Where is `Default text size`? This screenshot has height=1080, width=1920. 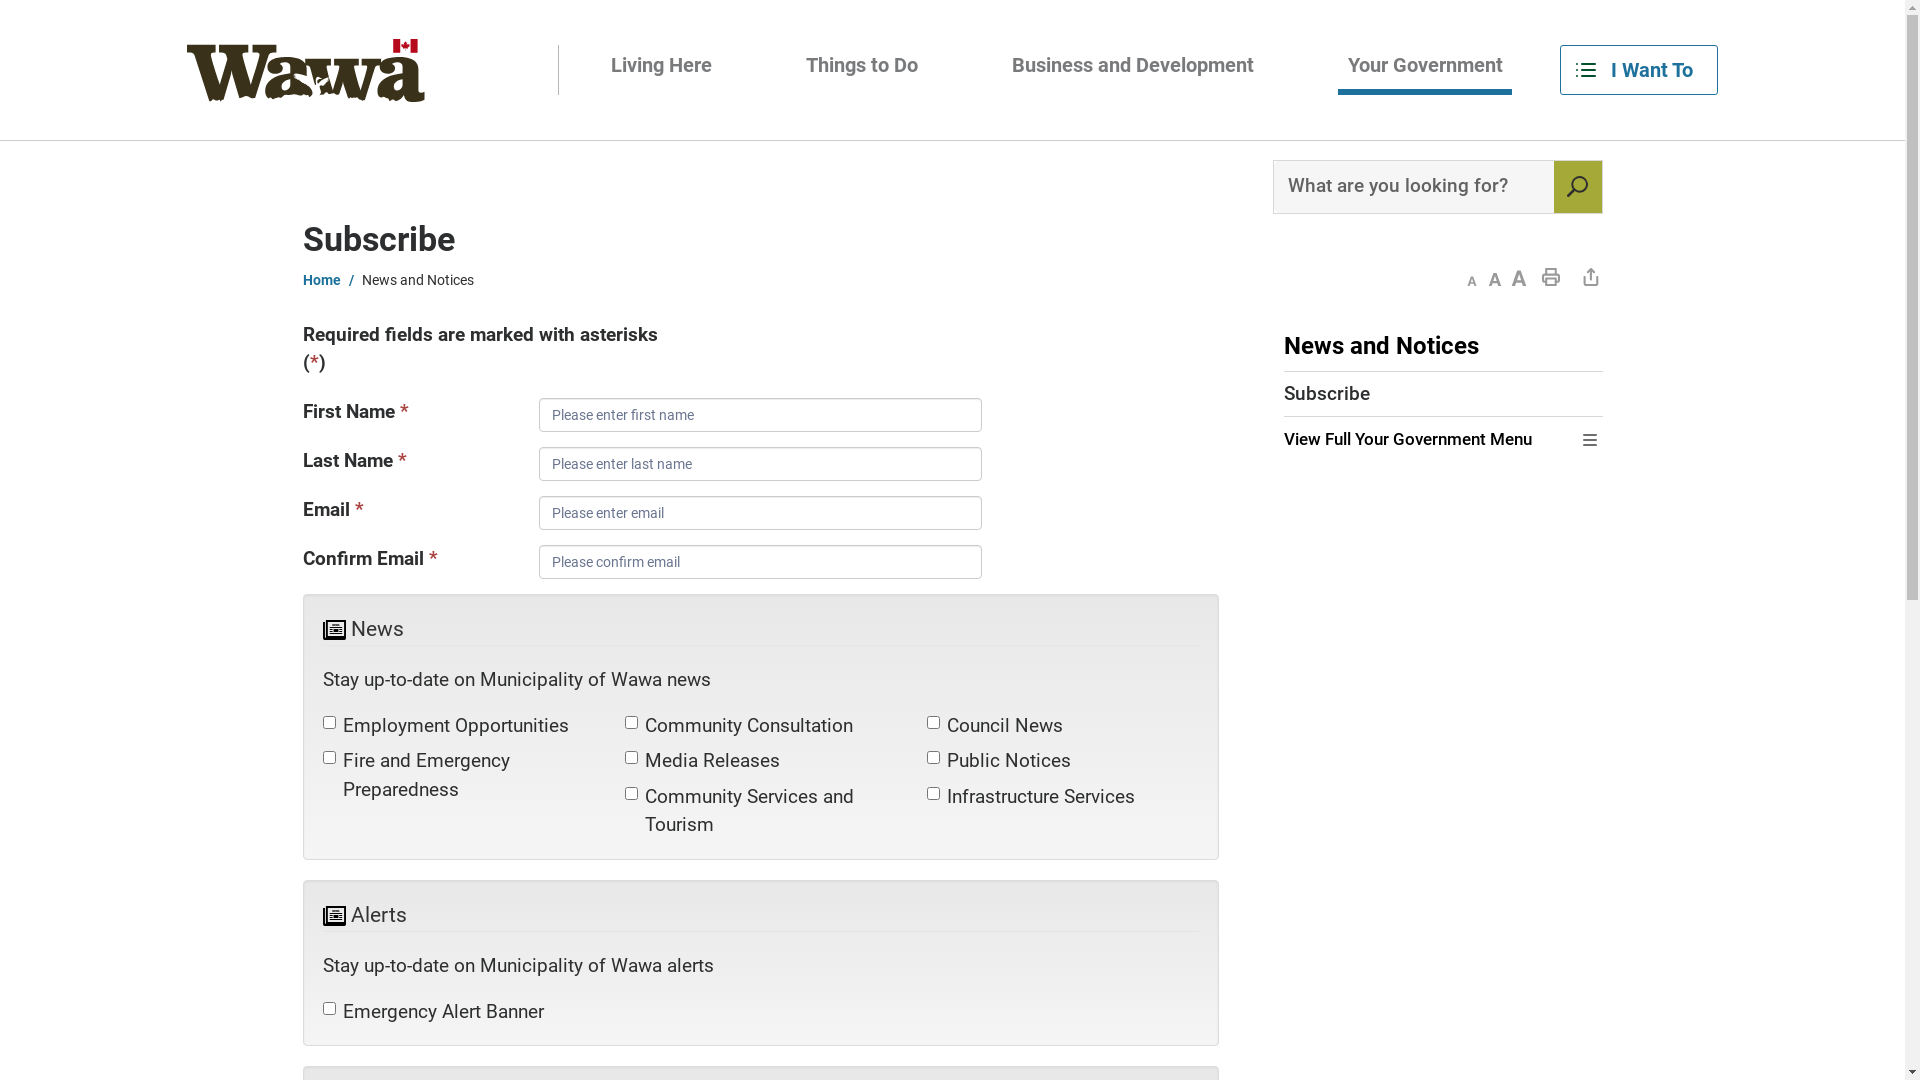 Default text size is located at coordinates (1494, 276).